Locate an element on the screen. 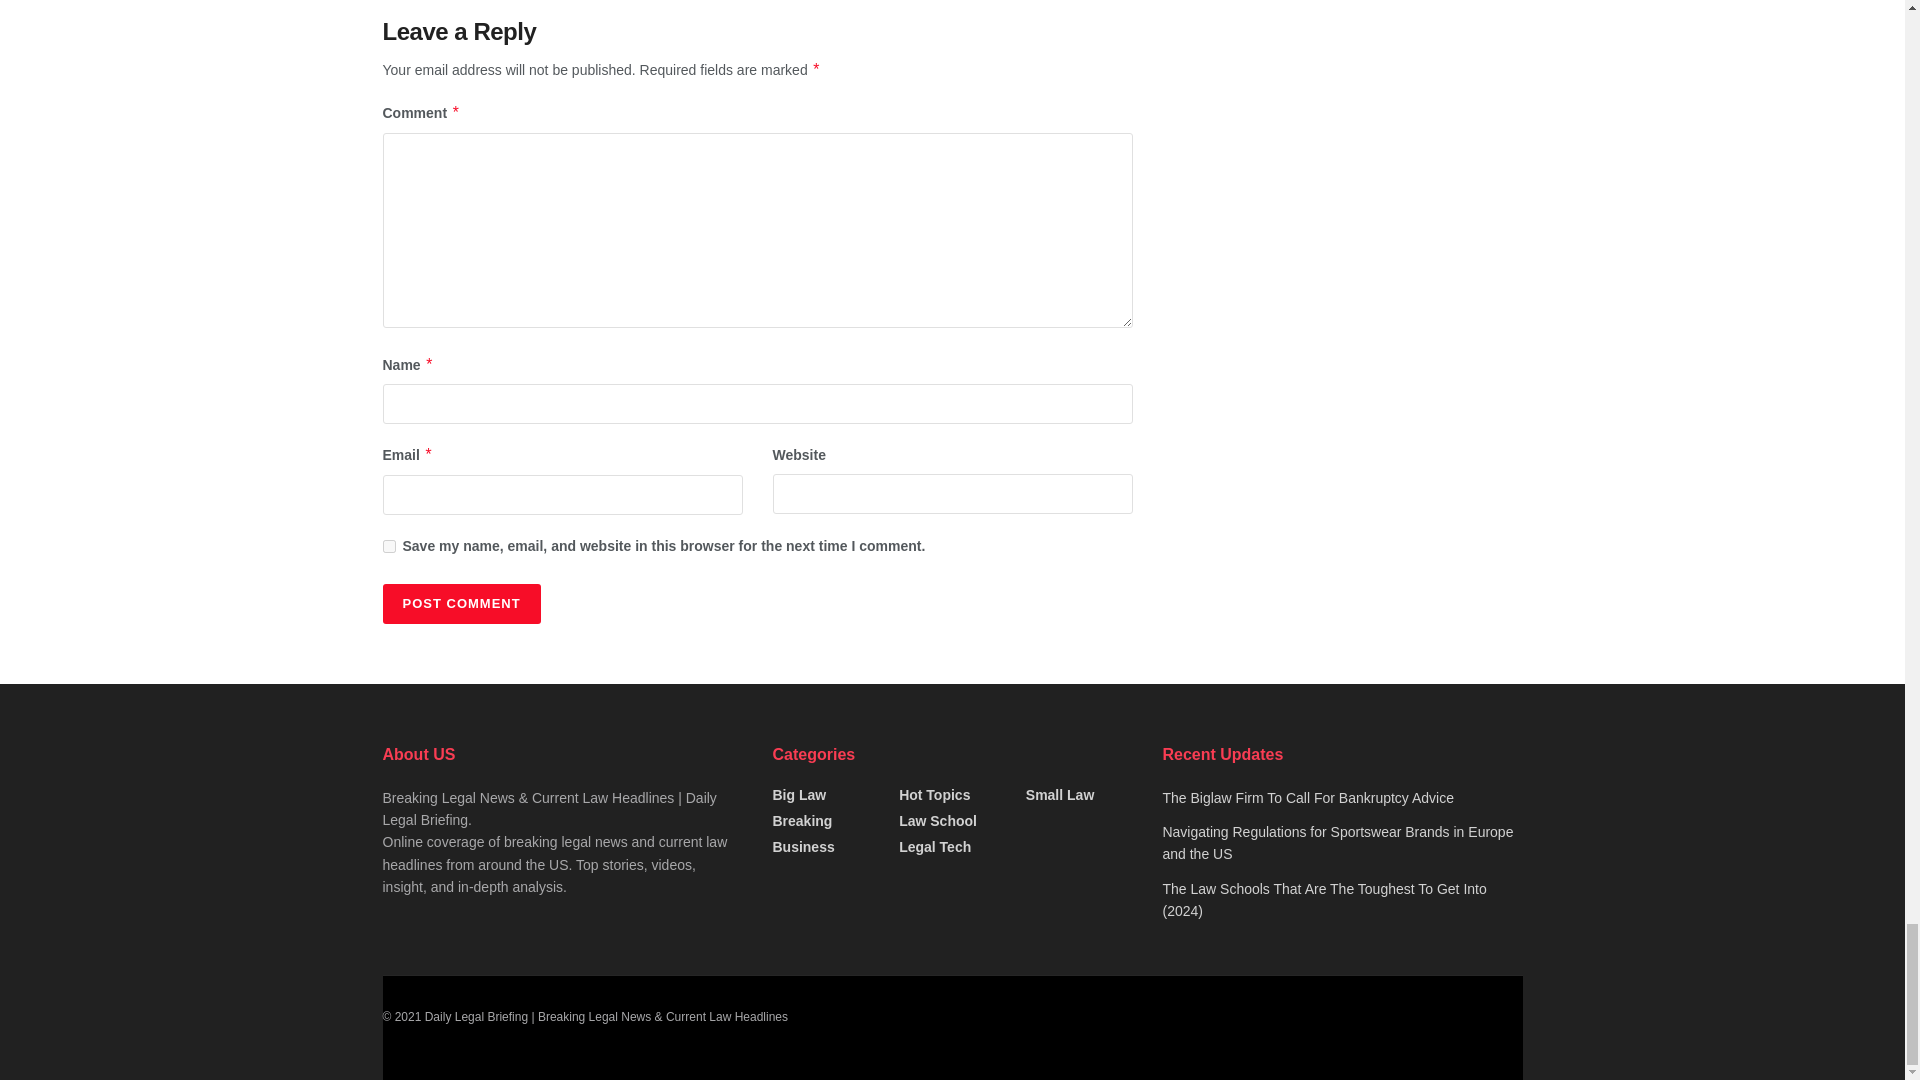  yes is located at coordinates (388, 546).